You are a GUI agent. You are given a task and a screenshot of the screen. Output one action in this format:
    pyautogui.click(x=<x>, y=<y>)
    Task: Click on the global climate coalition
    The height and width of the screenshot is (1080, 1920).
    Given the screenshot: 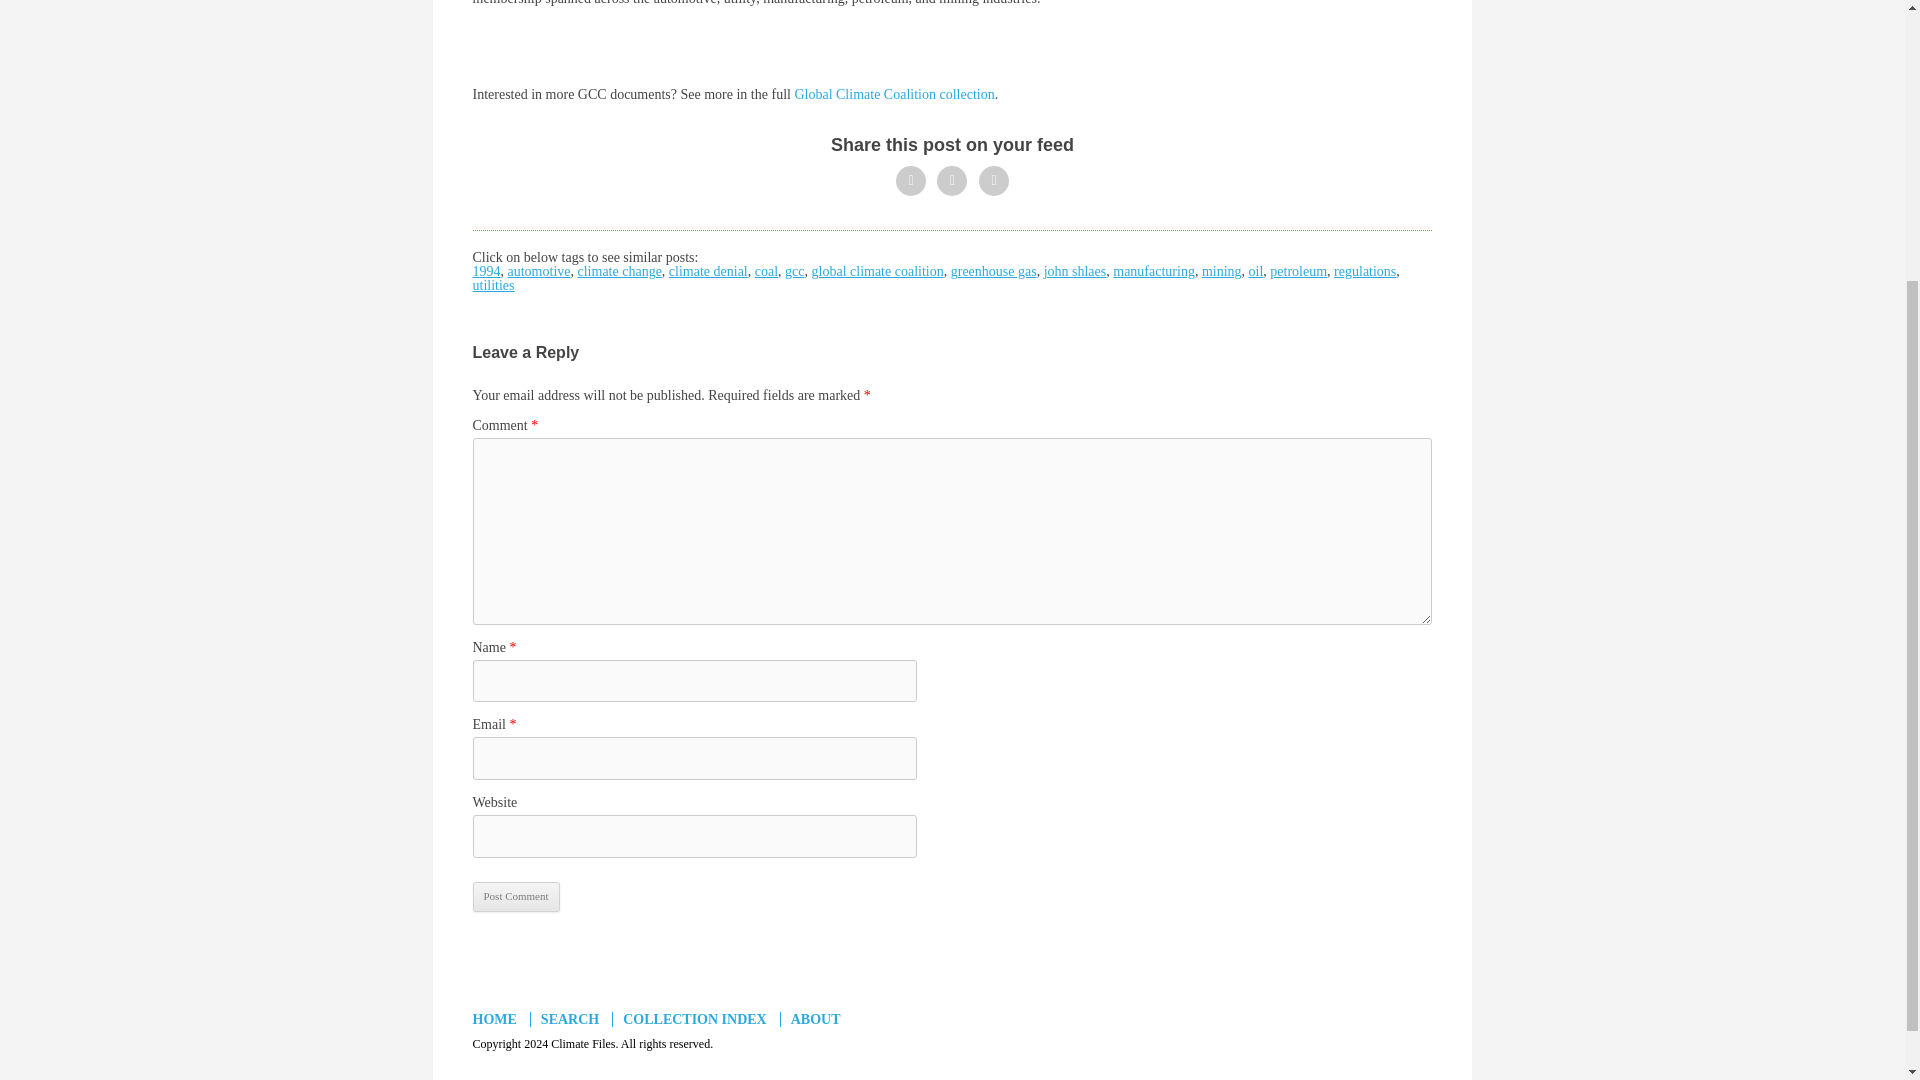 What is the action you would take?
    pyautogui.click(x=878, y=270)
    